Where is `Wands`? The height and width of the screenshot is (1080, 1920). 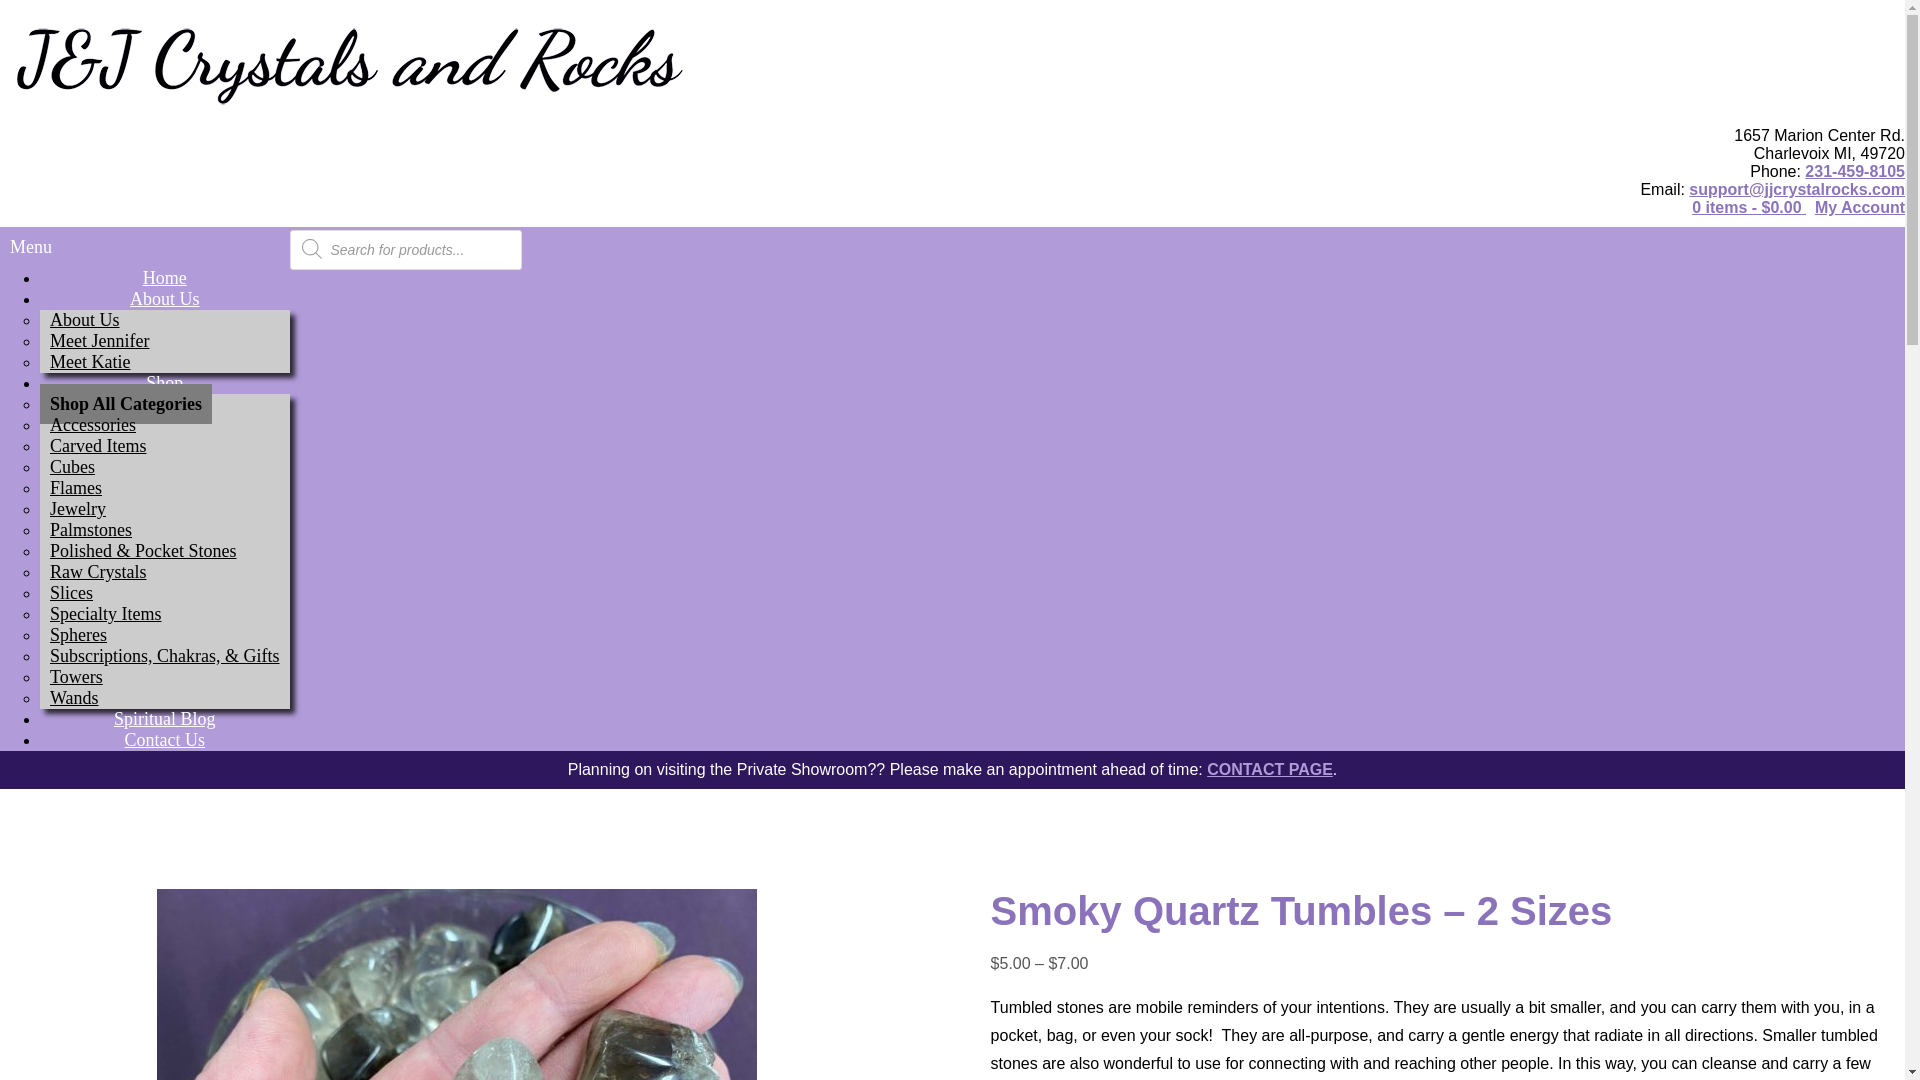 Wands is located at coordinates (74, 698).